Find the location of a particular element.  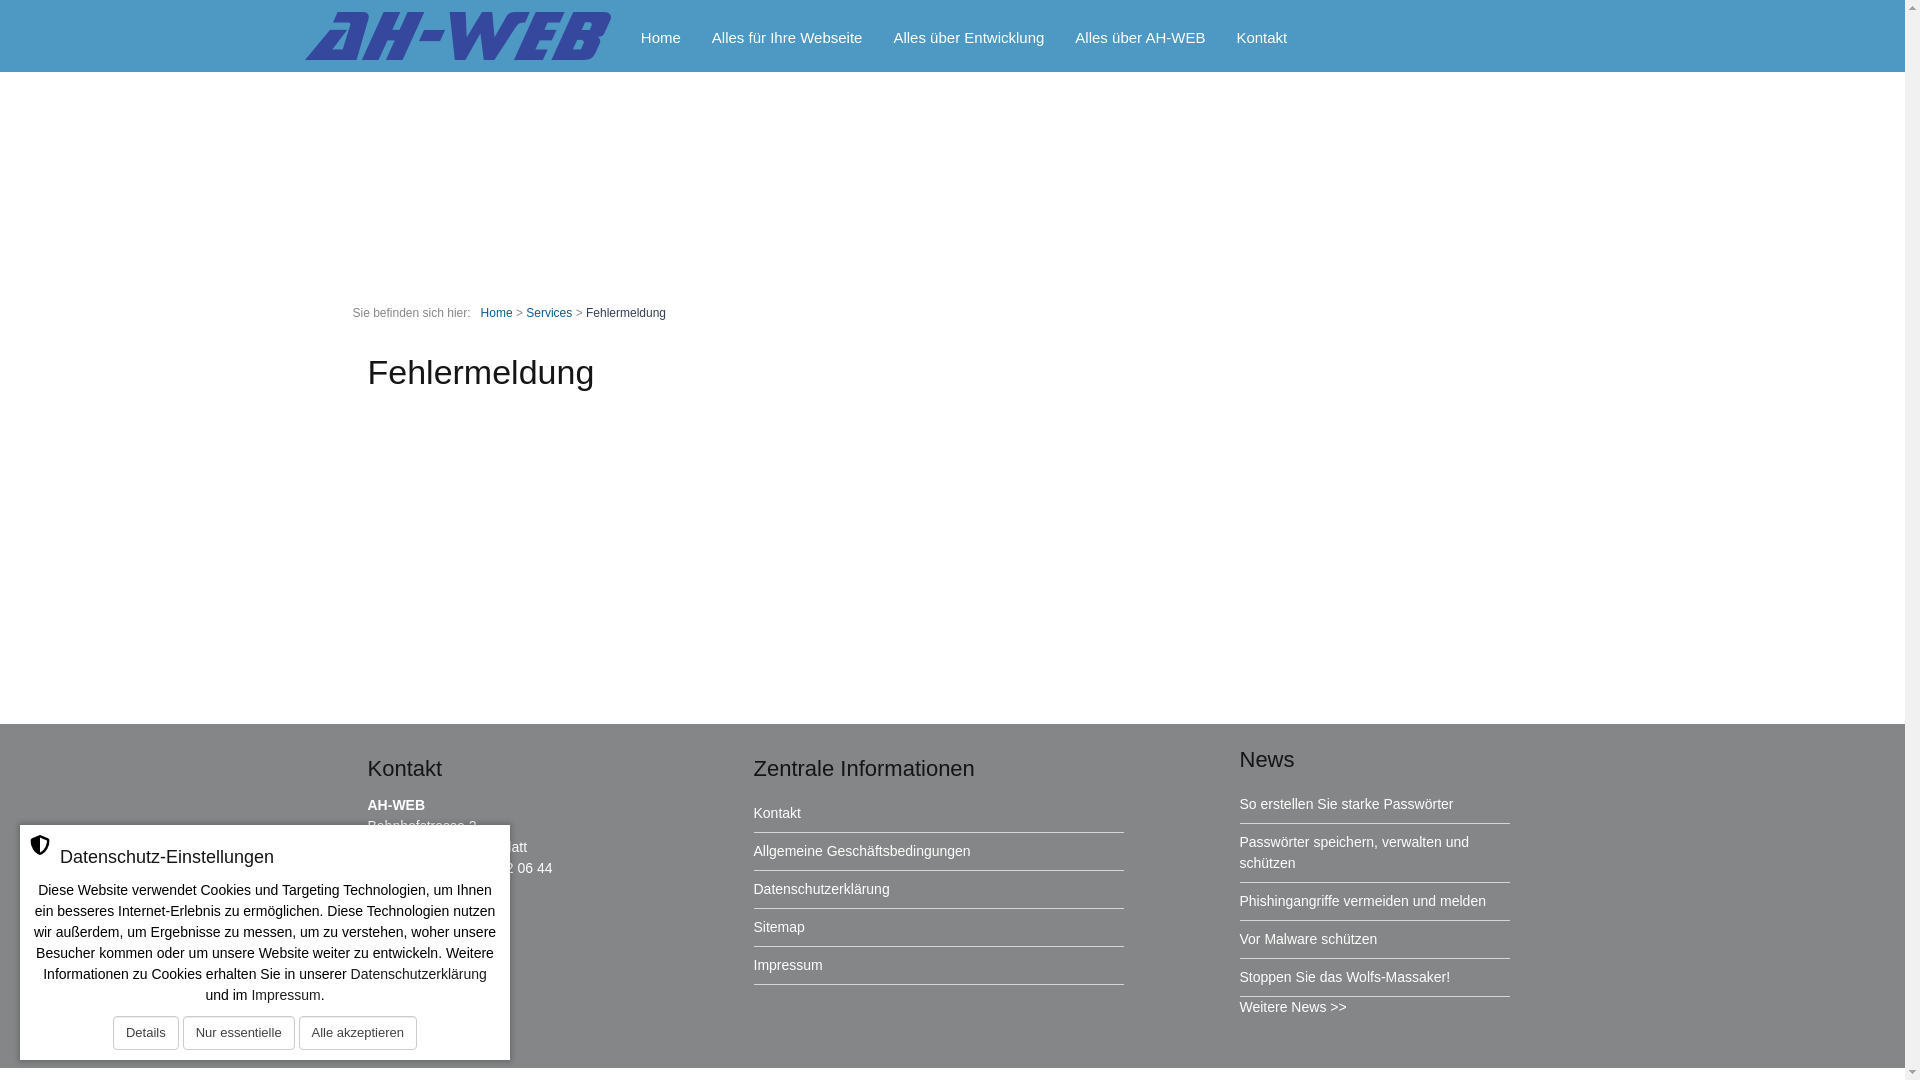

Kontakt is located at coordinates (1262, 40).